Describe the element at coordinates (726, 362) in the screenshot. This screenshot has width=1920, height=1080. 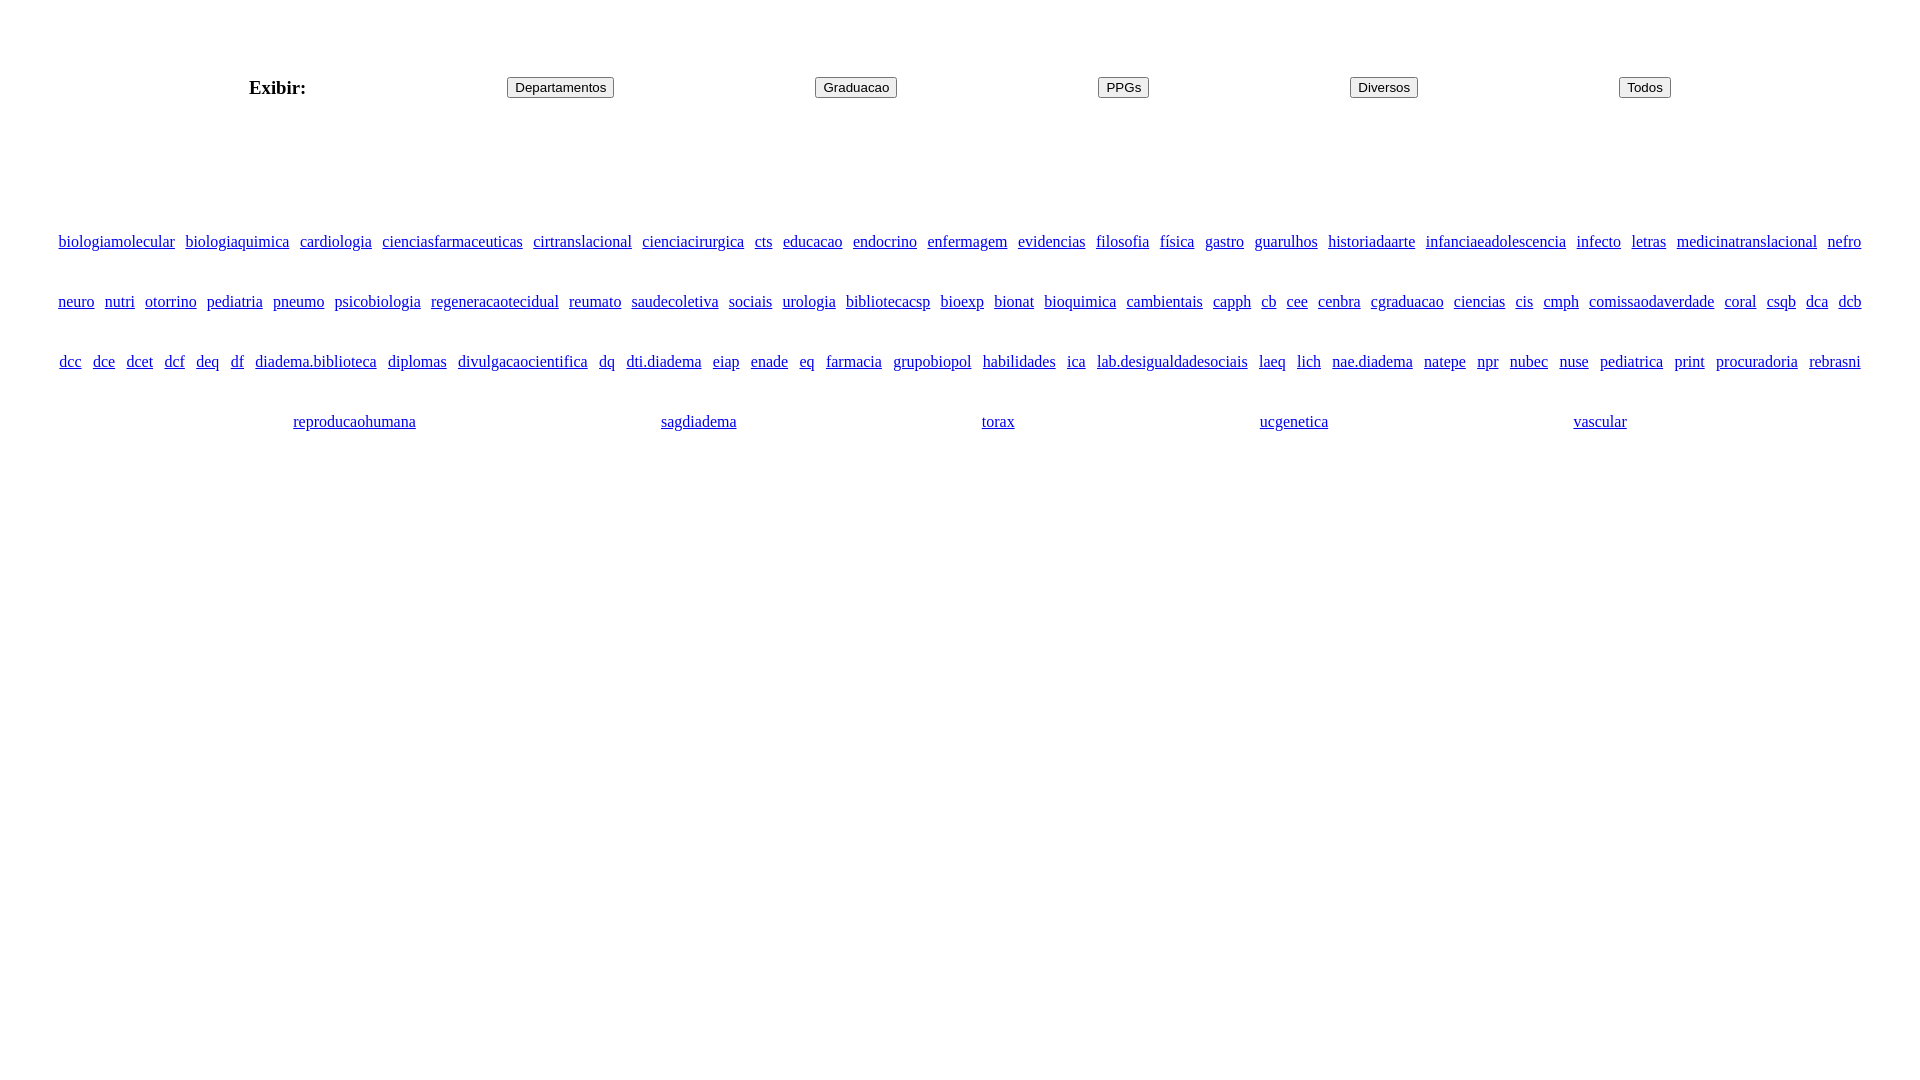
I see `eiap` at that location.